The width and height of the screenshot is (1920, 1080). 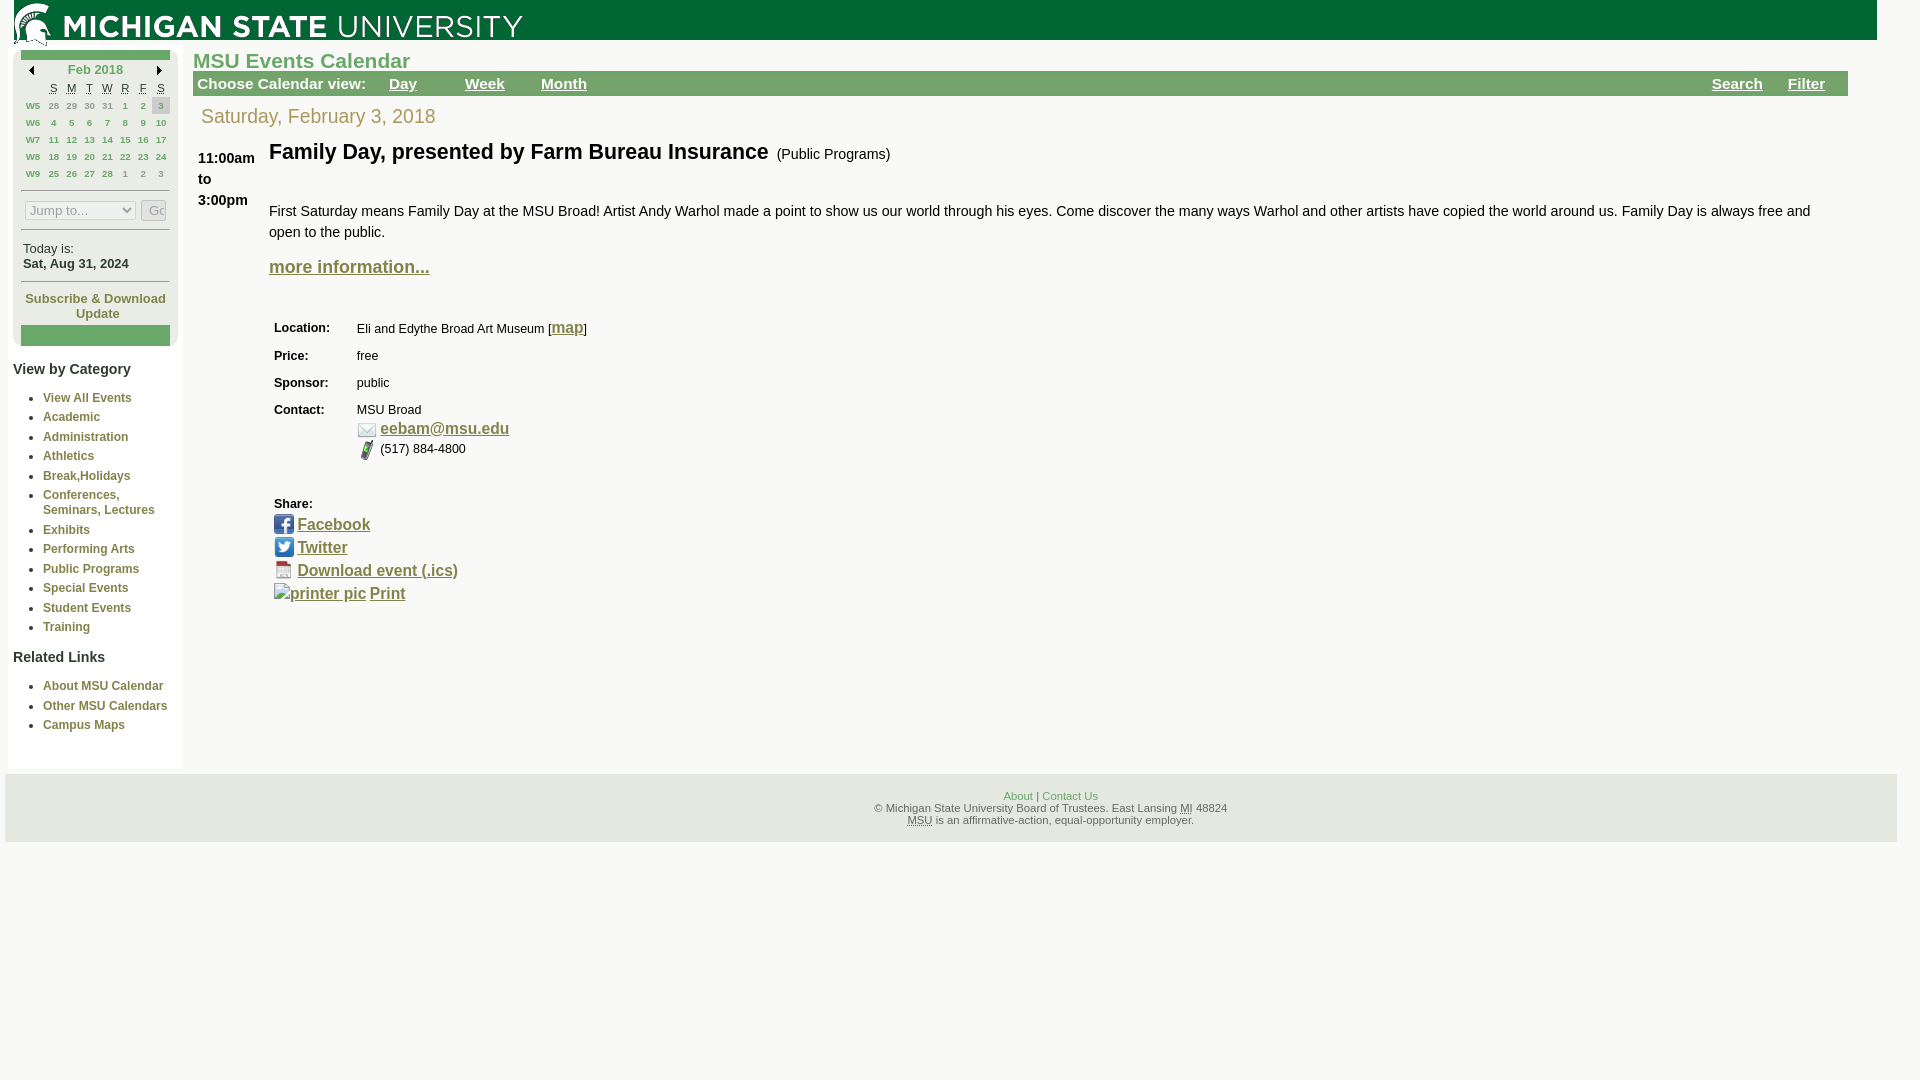 I want to click on 24, so click(x=161, y=156).